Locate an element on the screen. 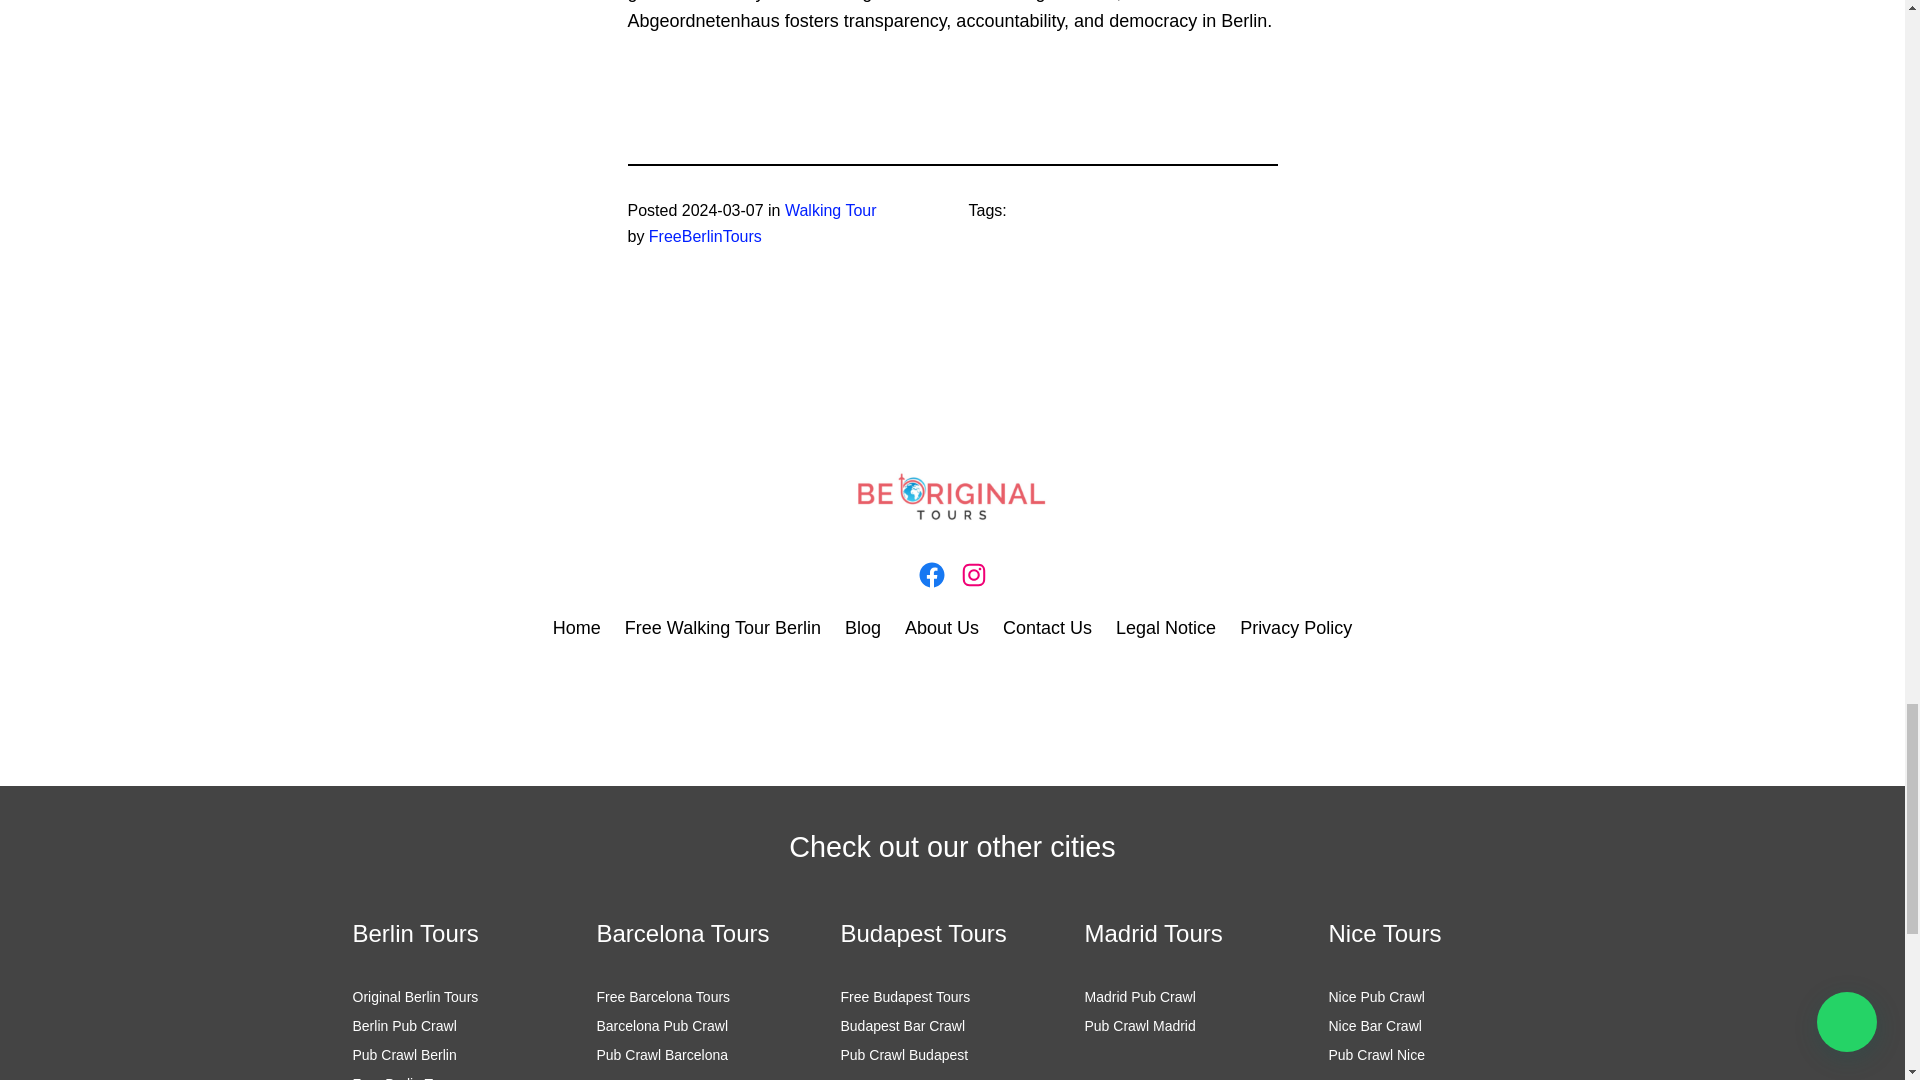  Original Berlin Tours is located at coordinates (414, 997).